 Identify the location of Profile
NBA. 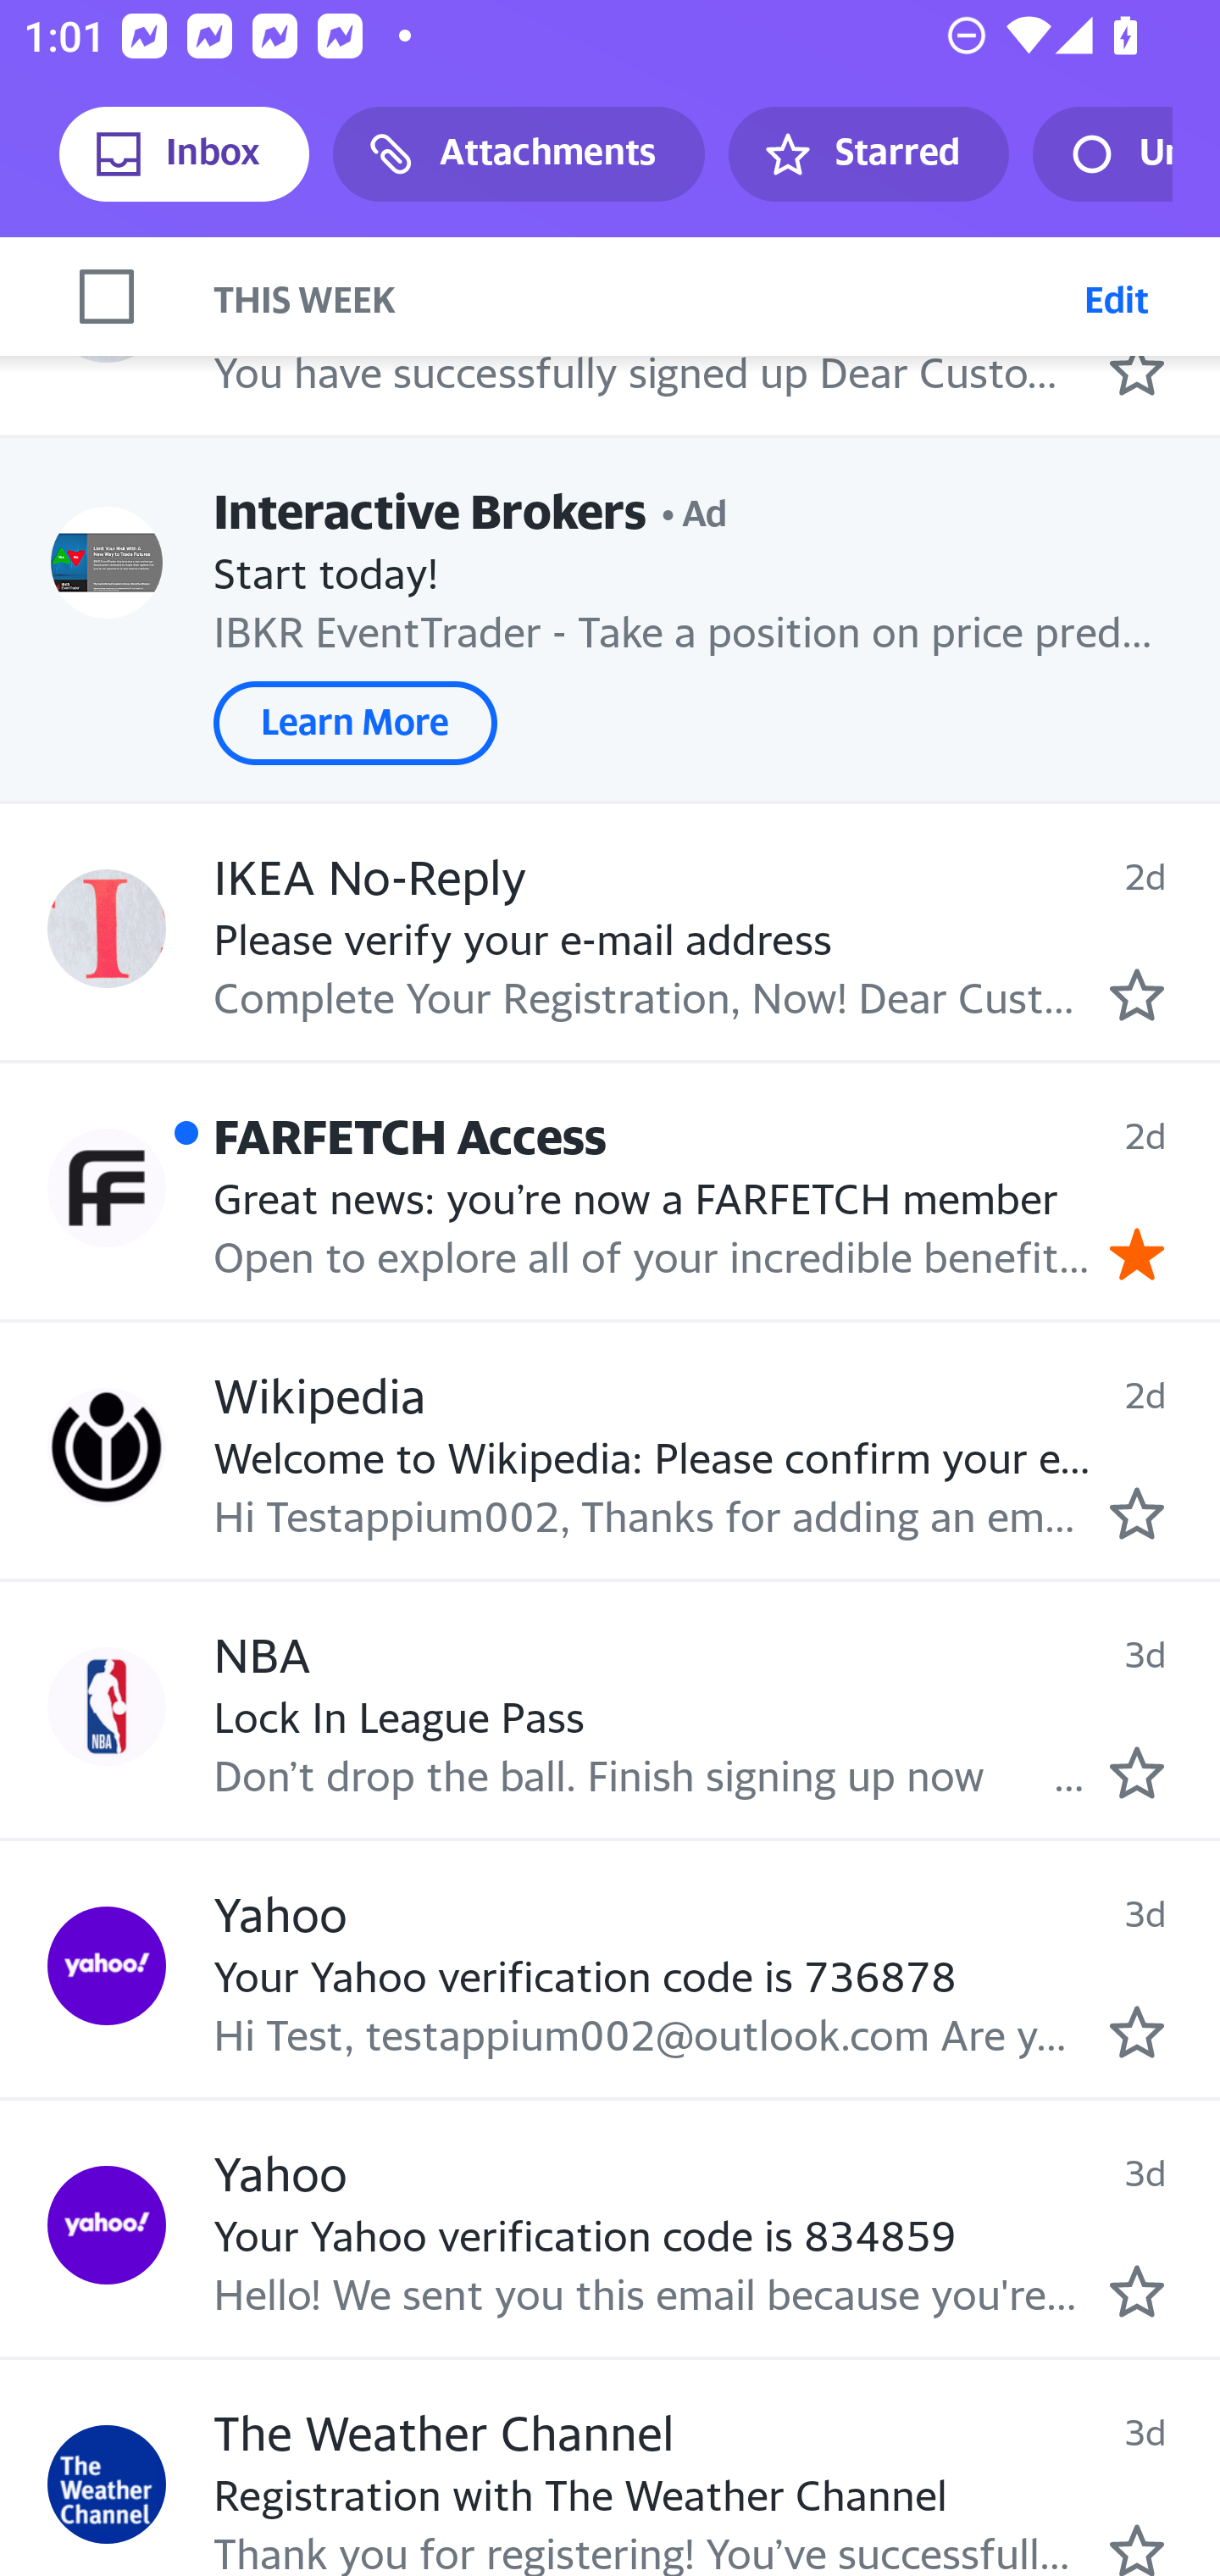
(107, 1707).